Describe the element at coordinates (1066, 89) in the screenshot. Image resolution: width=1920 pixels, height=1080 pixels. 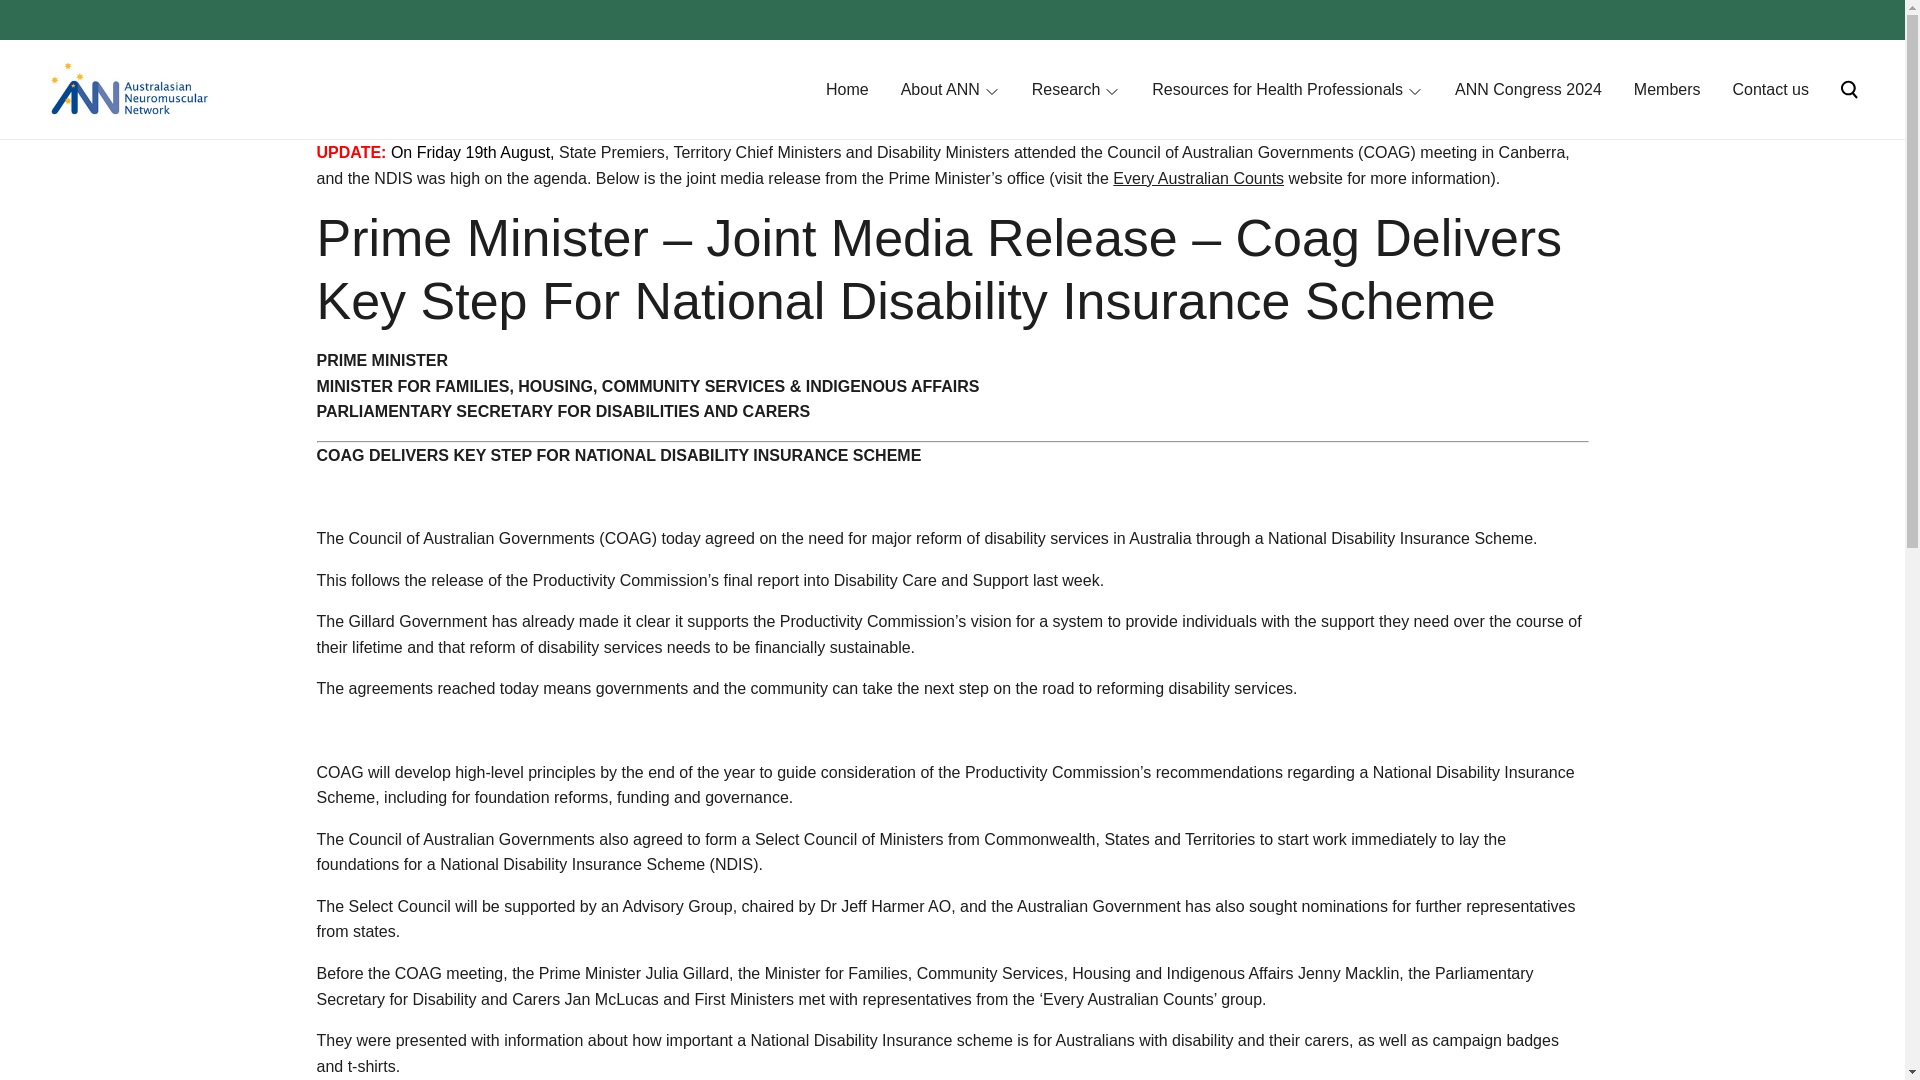
I see `Research` at that location.